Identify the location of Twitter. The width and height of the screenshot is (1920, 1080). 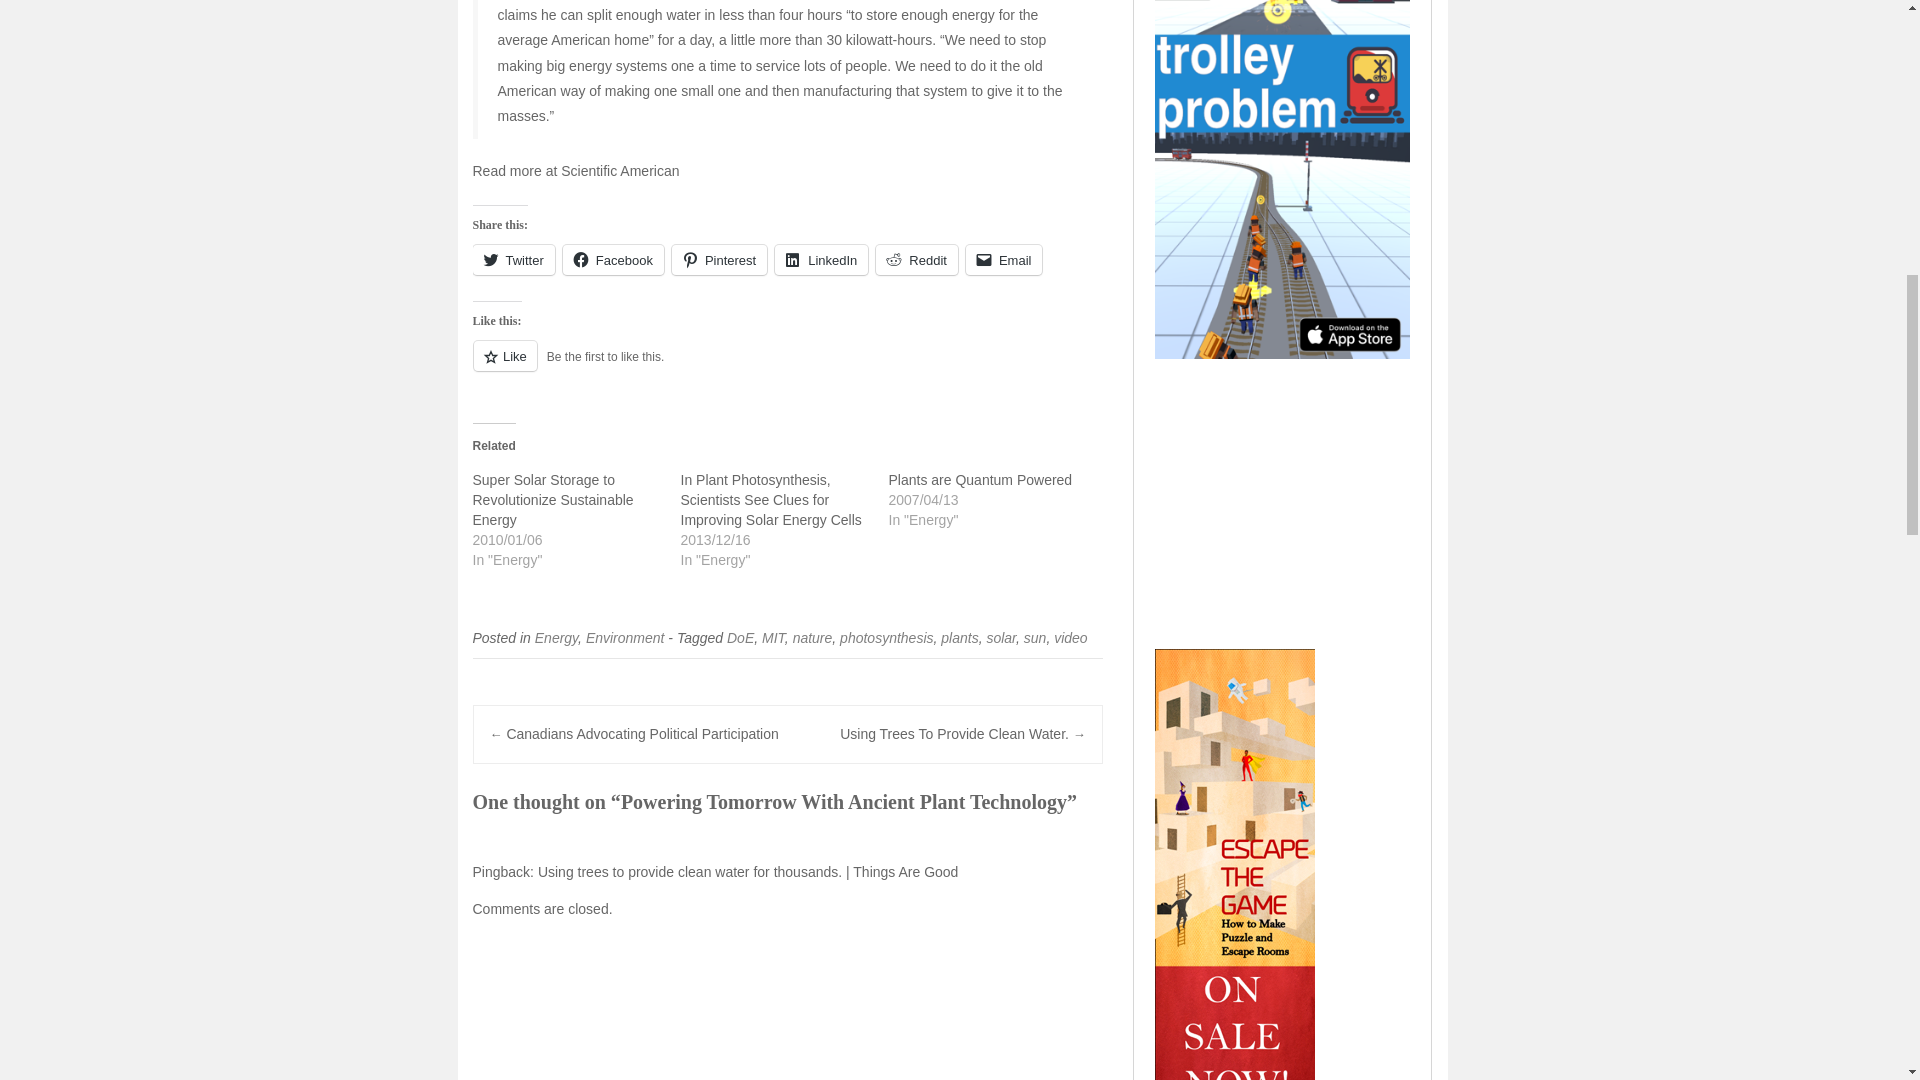
(513, 260).